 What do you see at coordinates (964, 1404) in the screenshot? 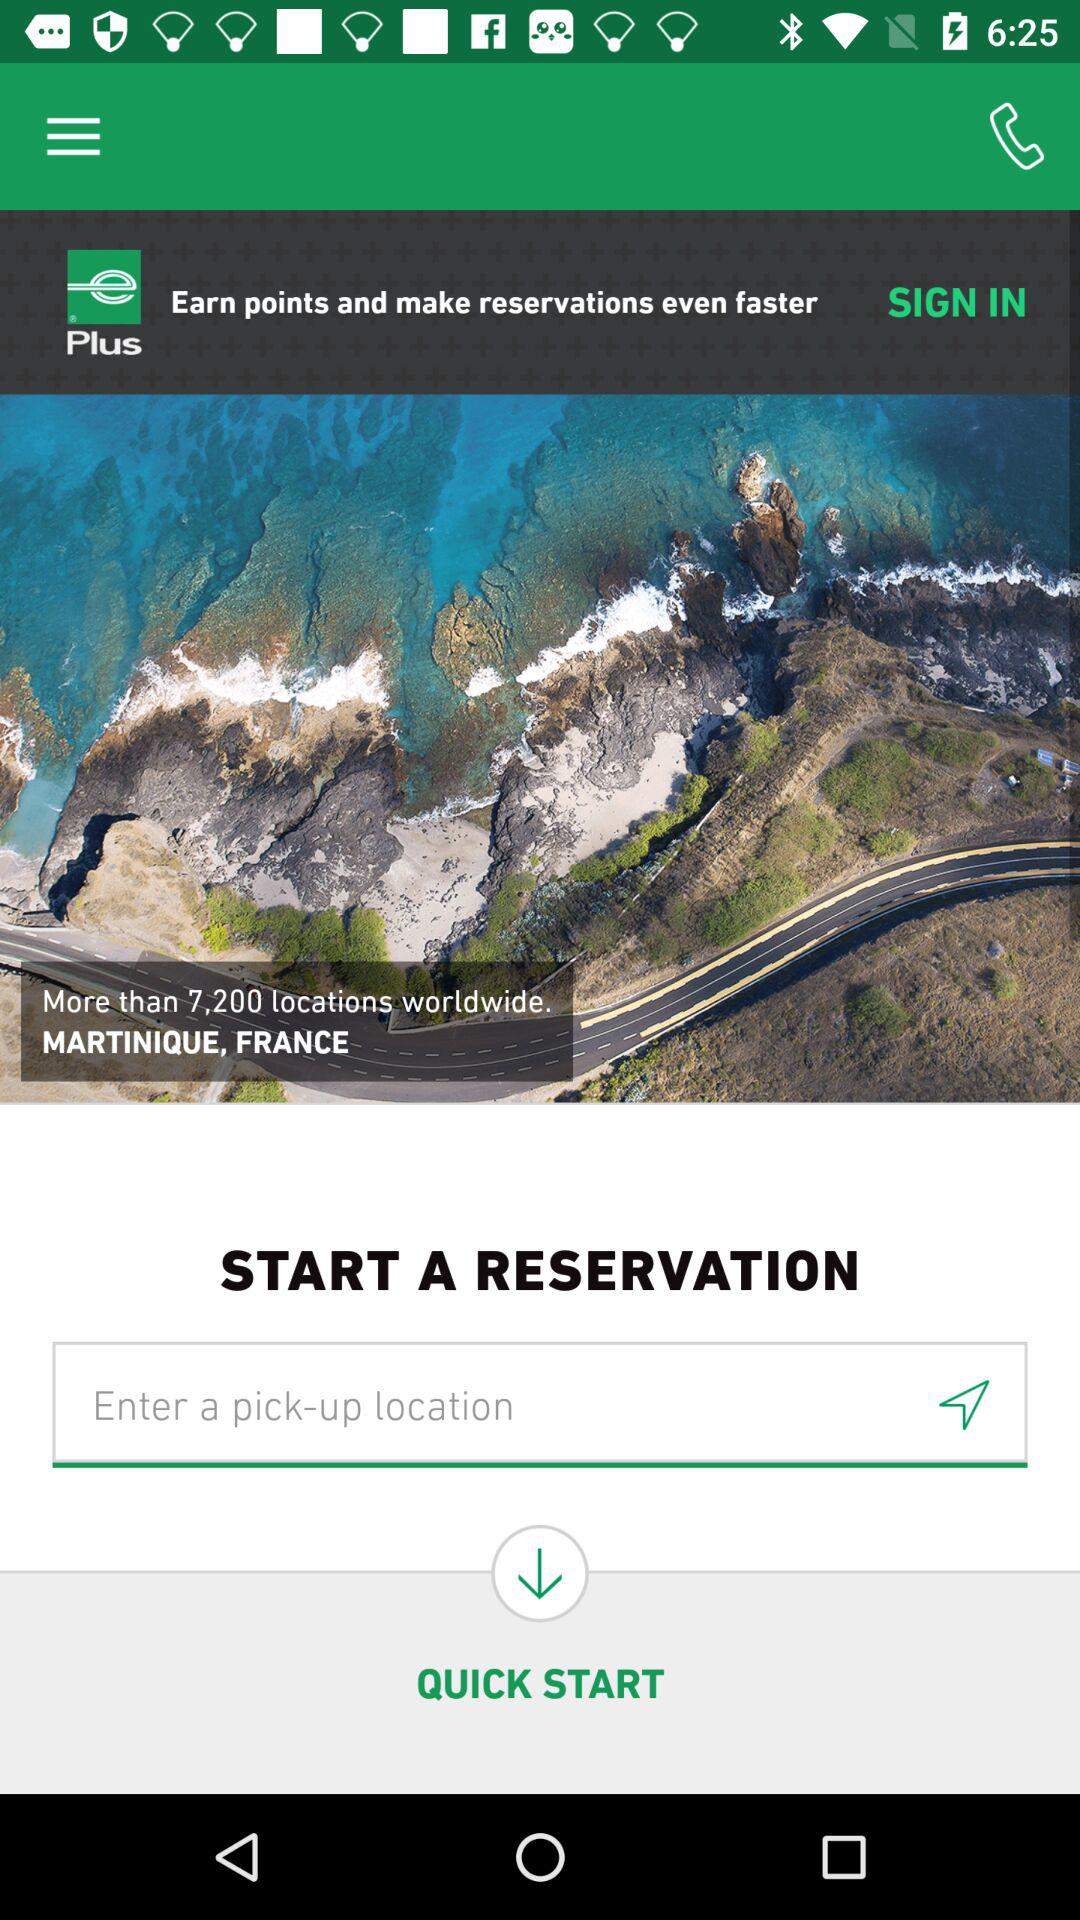
I see `your message was sent` at bounding box center [964, 1404].